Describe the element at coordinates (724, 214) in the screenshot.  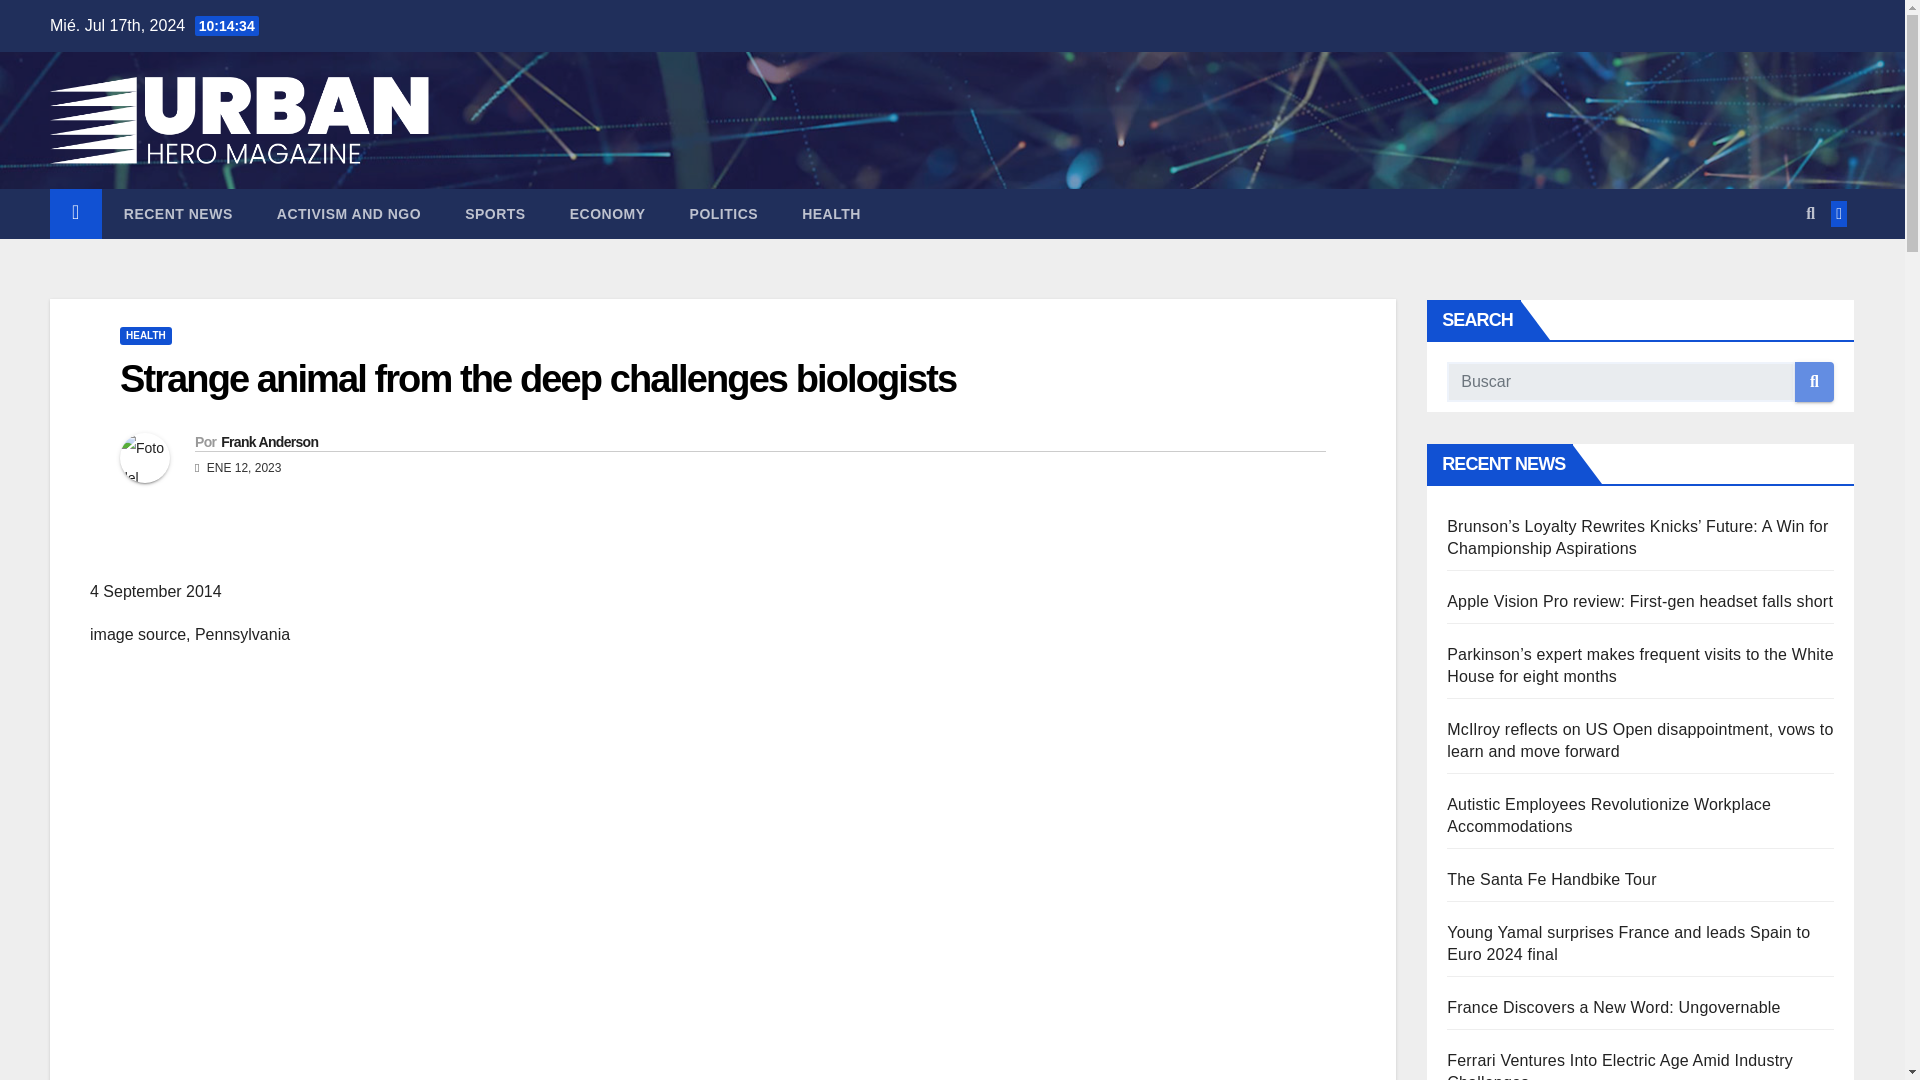
I see `Politics` at that location.